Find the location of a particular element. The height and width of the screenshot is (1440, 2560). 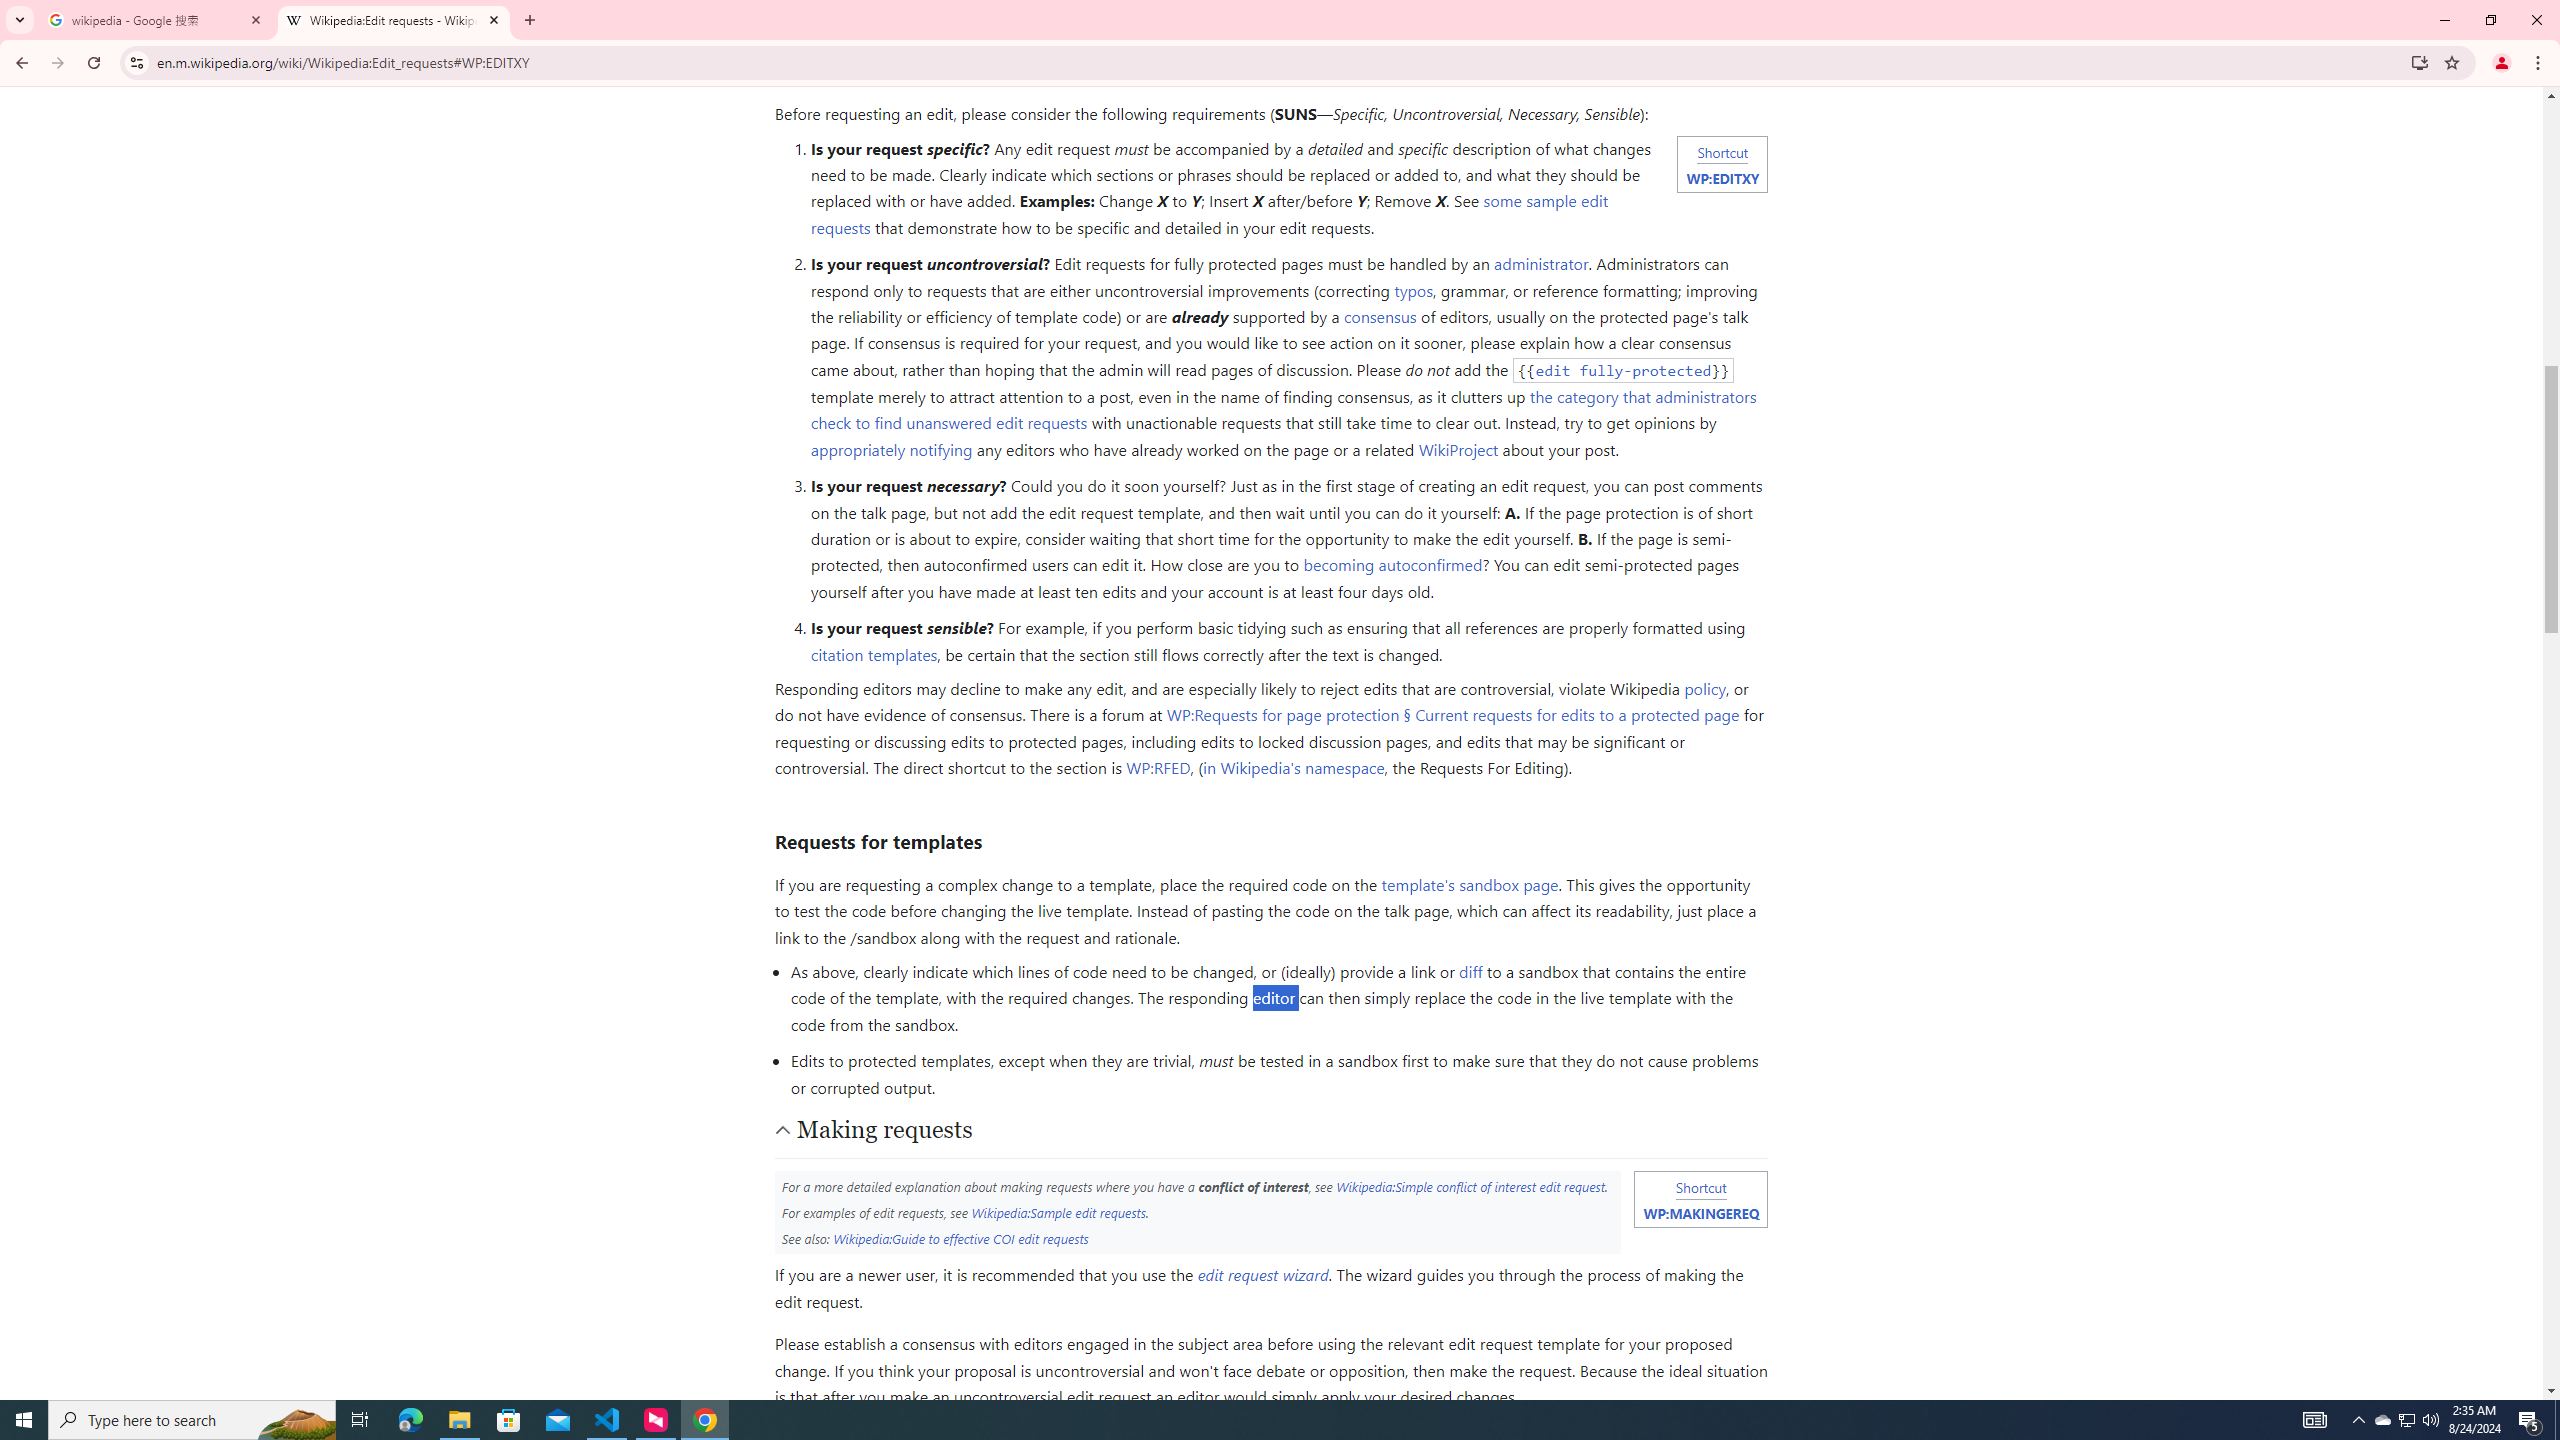

policy is located at coordinates (1704, 687).